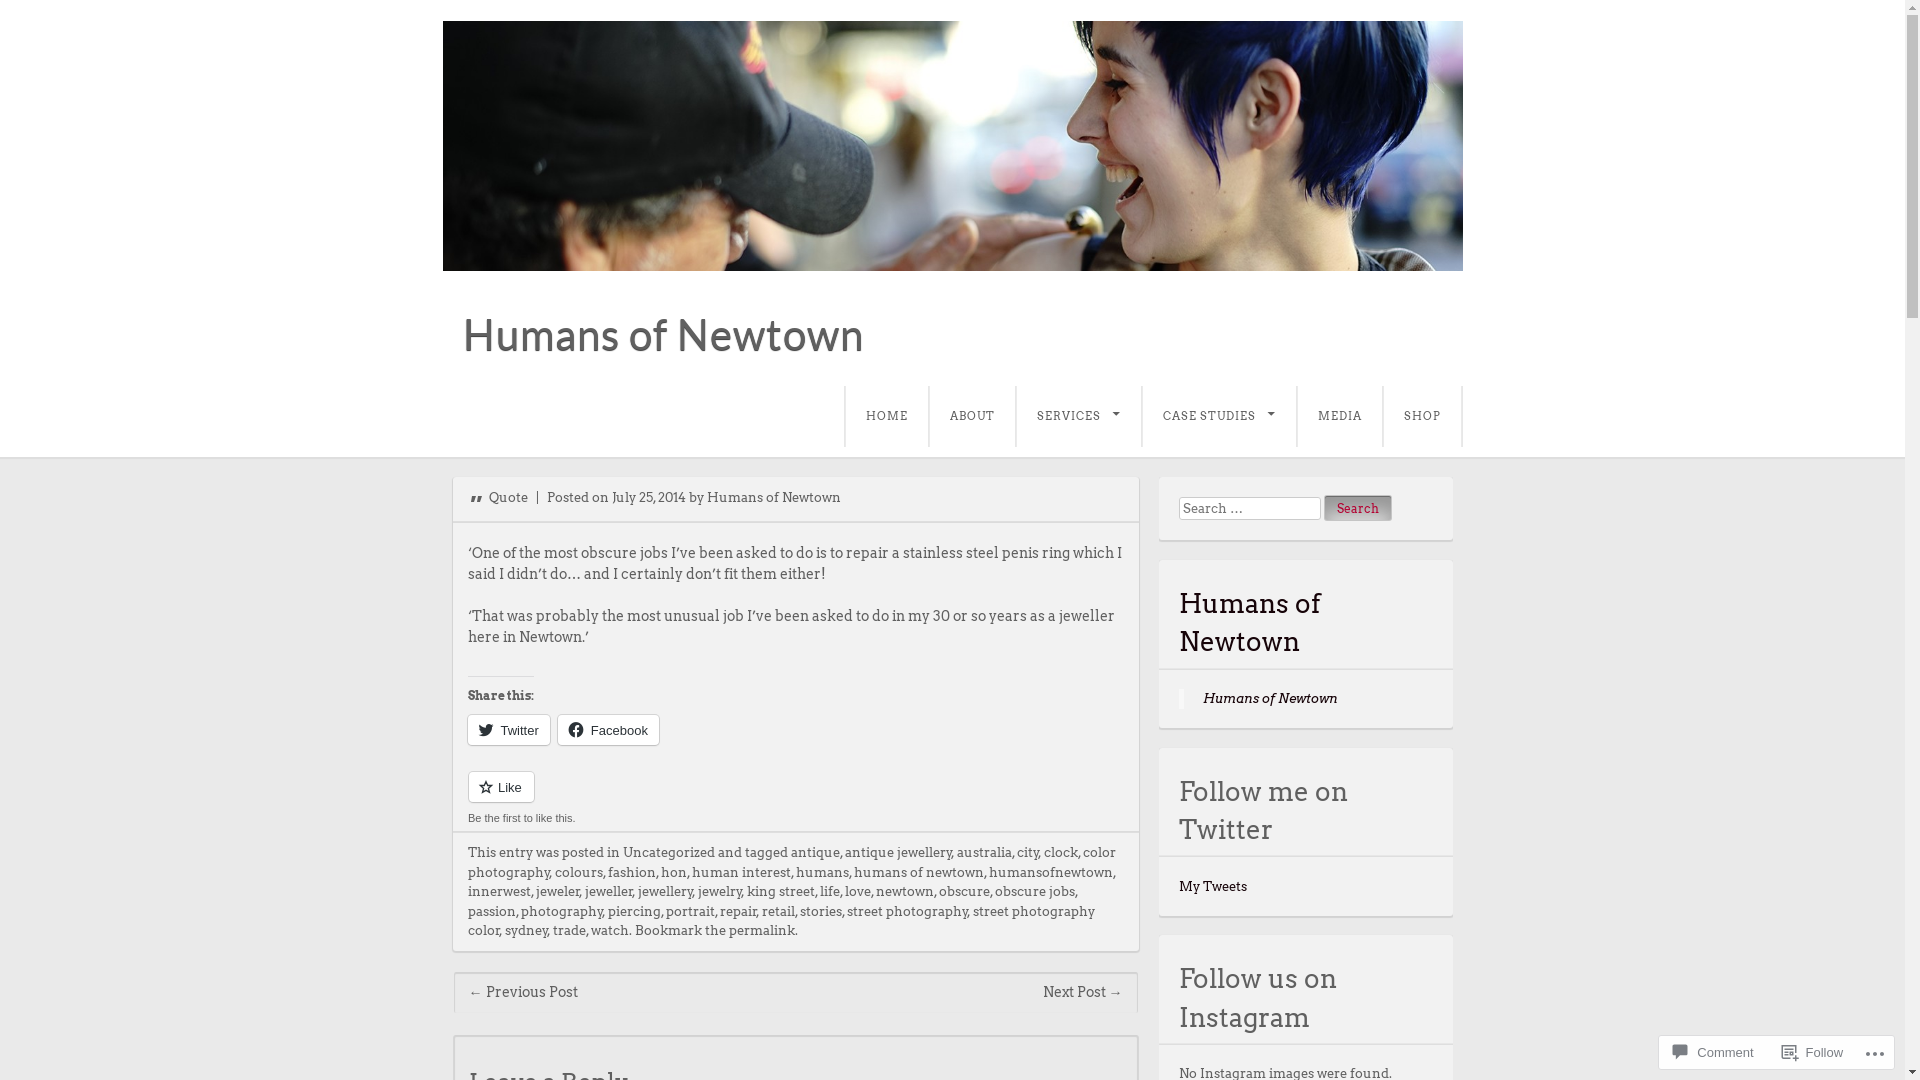  Describe the element at coordinates (1358, 508) in the screenshot. I see `Search` at that location.